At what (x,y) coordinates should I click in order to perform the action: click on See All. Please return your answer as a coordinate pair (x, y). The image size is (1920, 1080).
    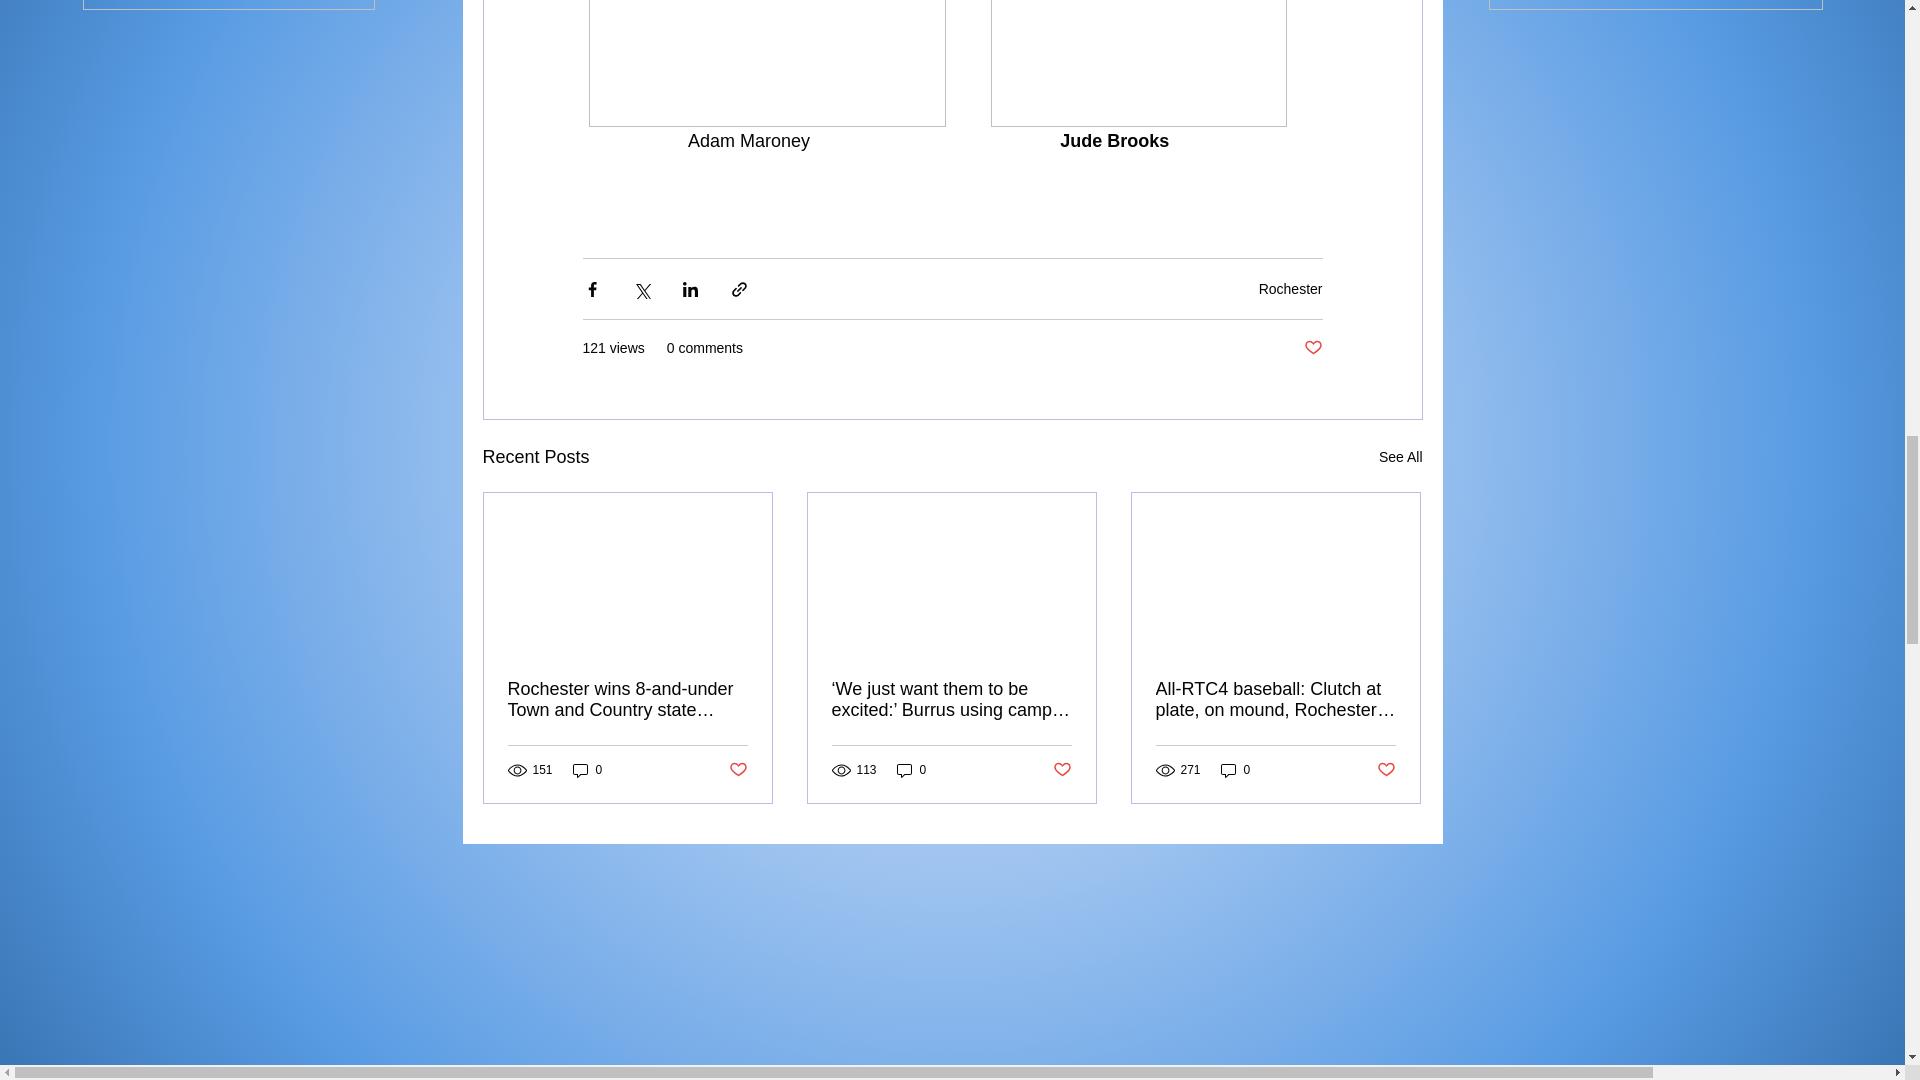
    Looking at the image, I should click on (1400, 456).